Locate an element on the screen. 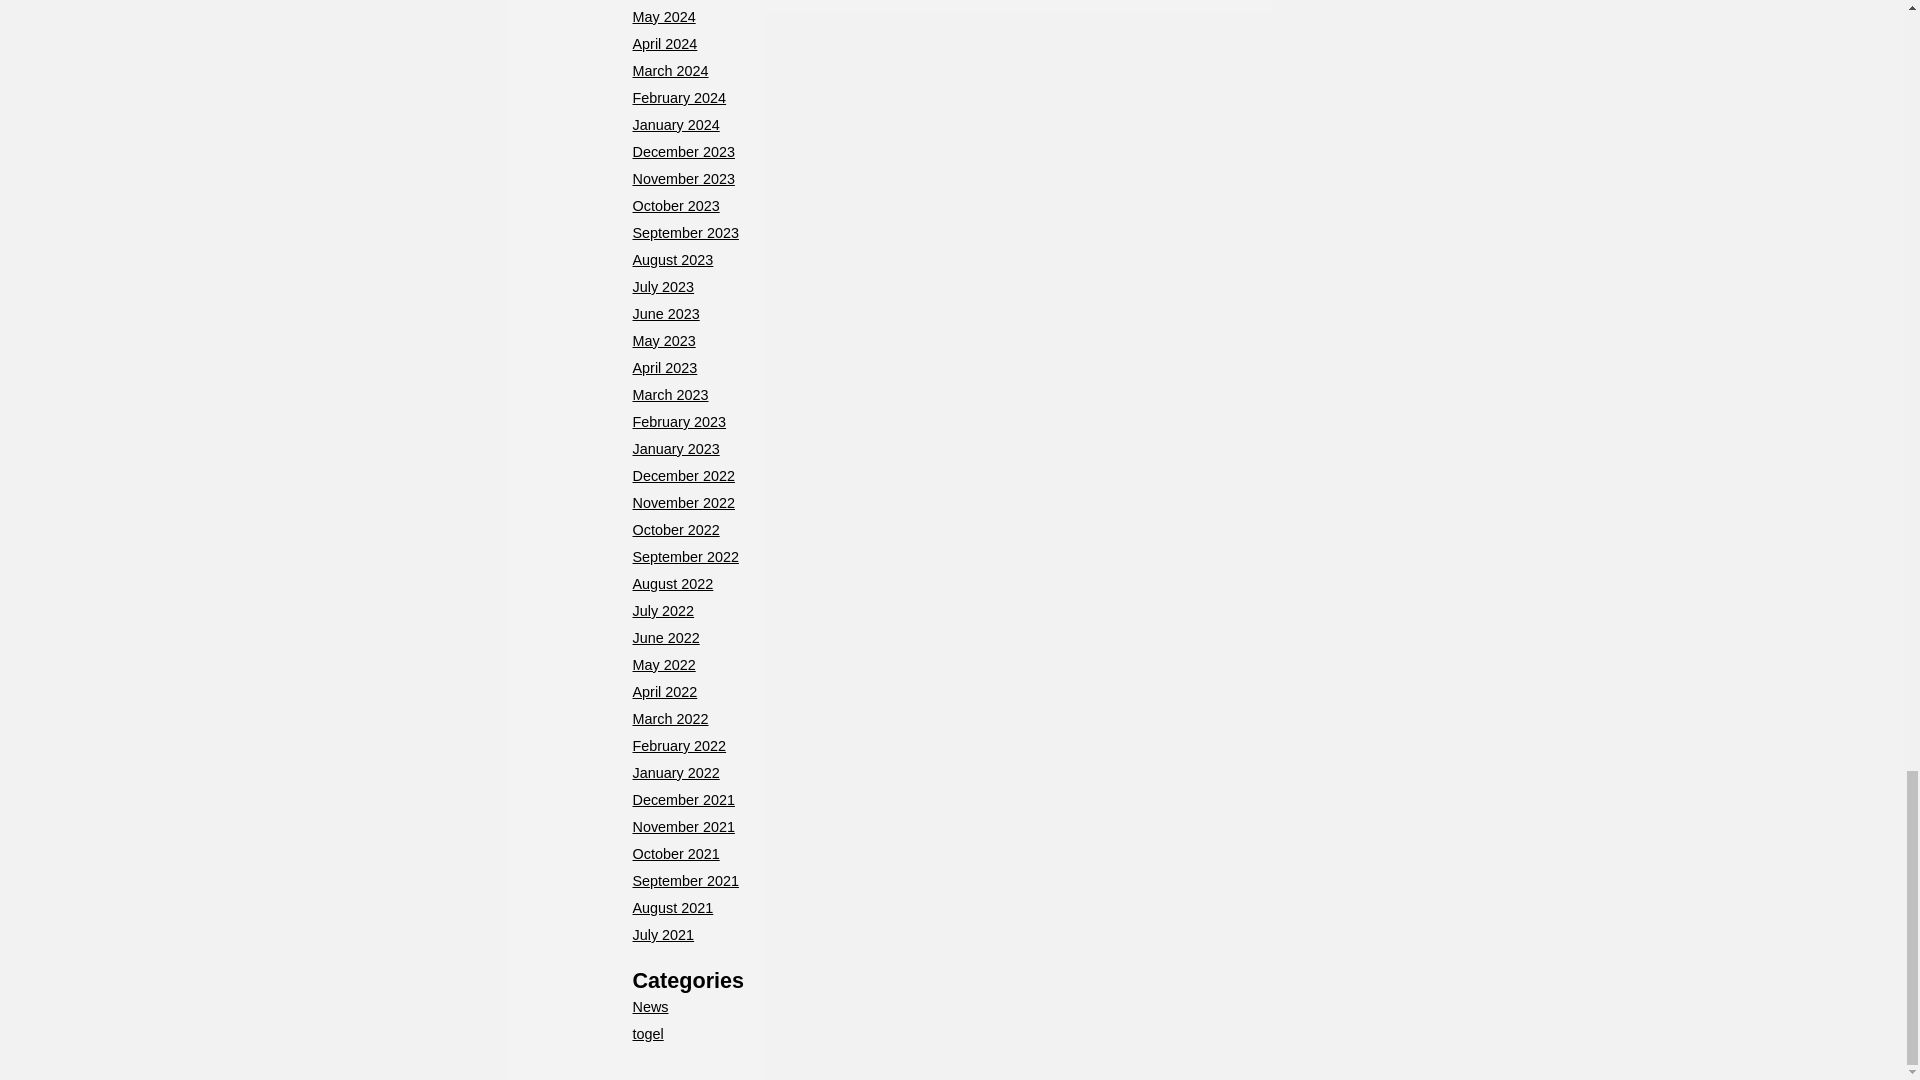  September 2022 is located at coordinates (684, 556).